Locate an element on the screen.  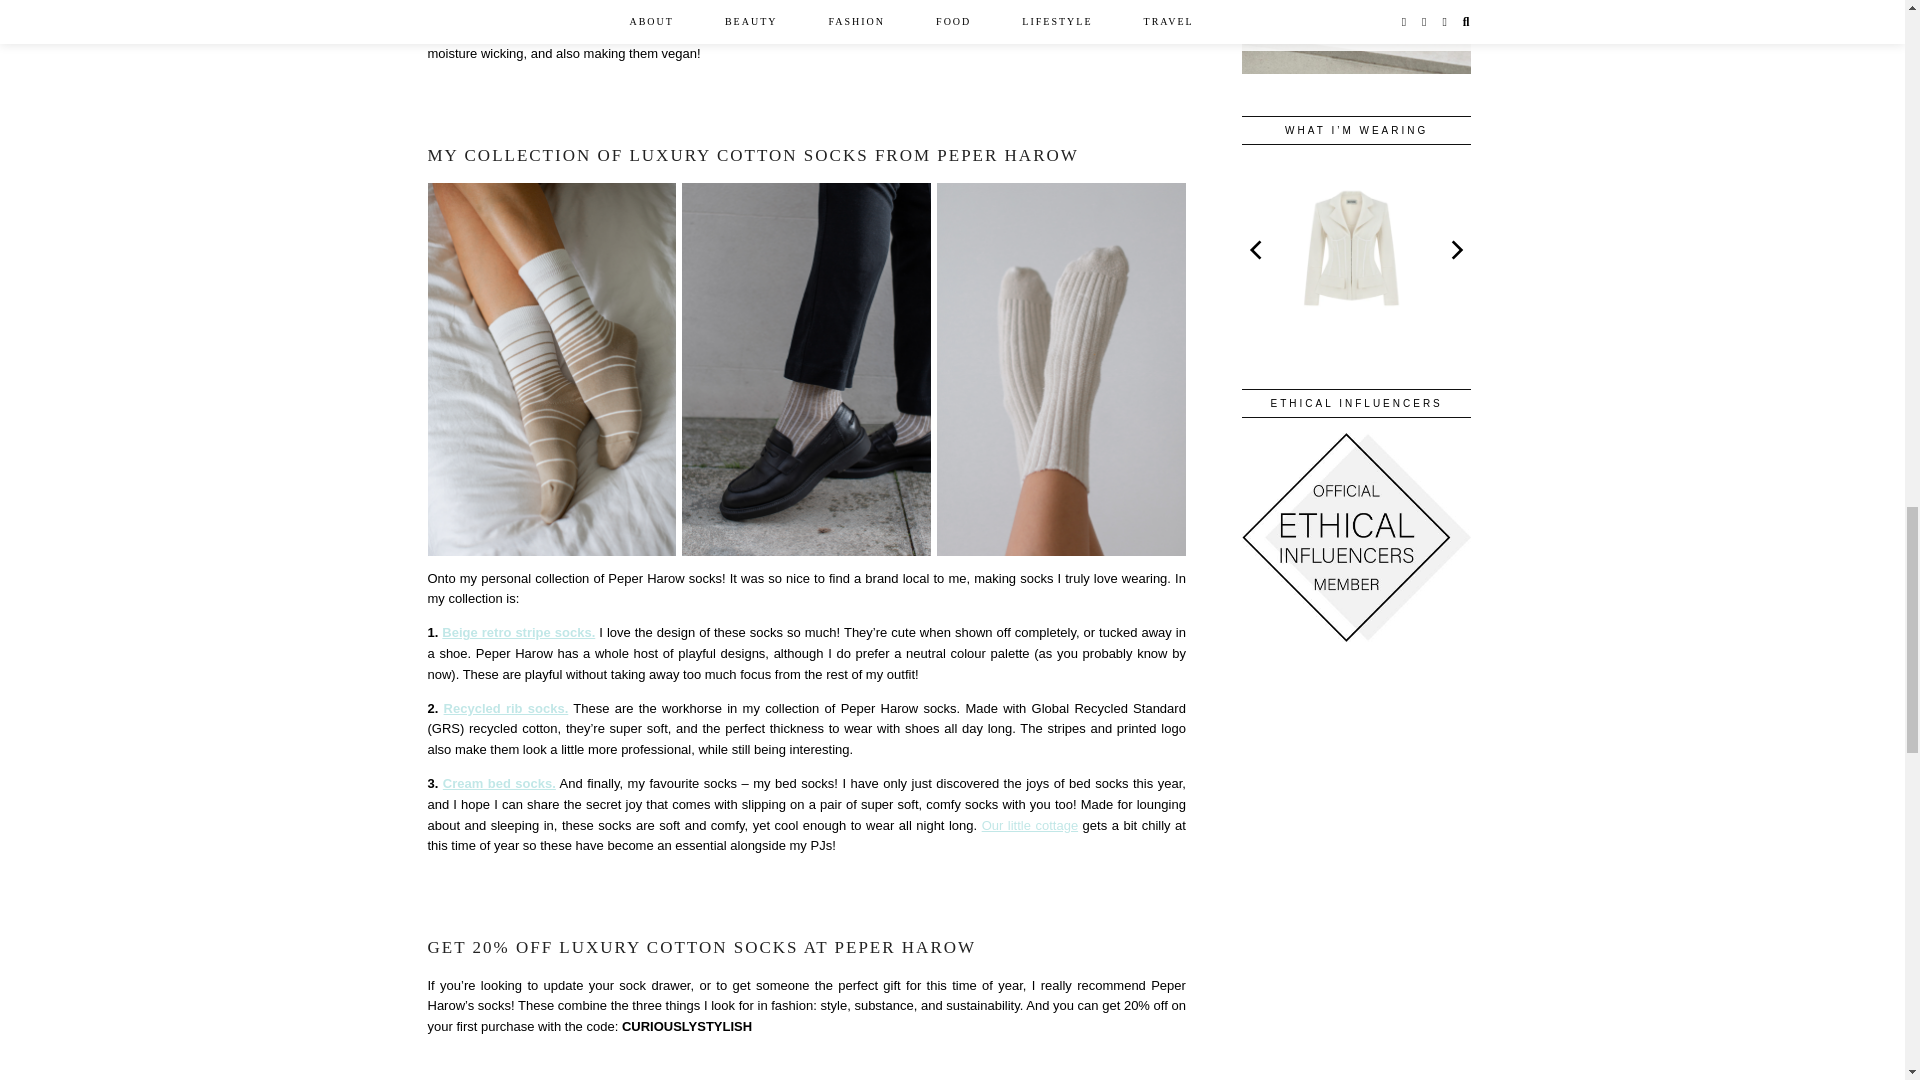
Cream bed socks. is located at coordinates (500, 783).